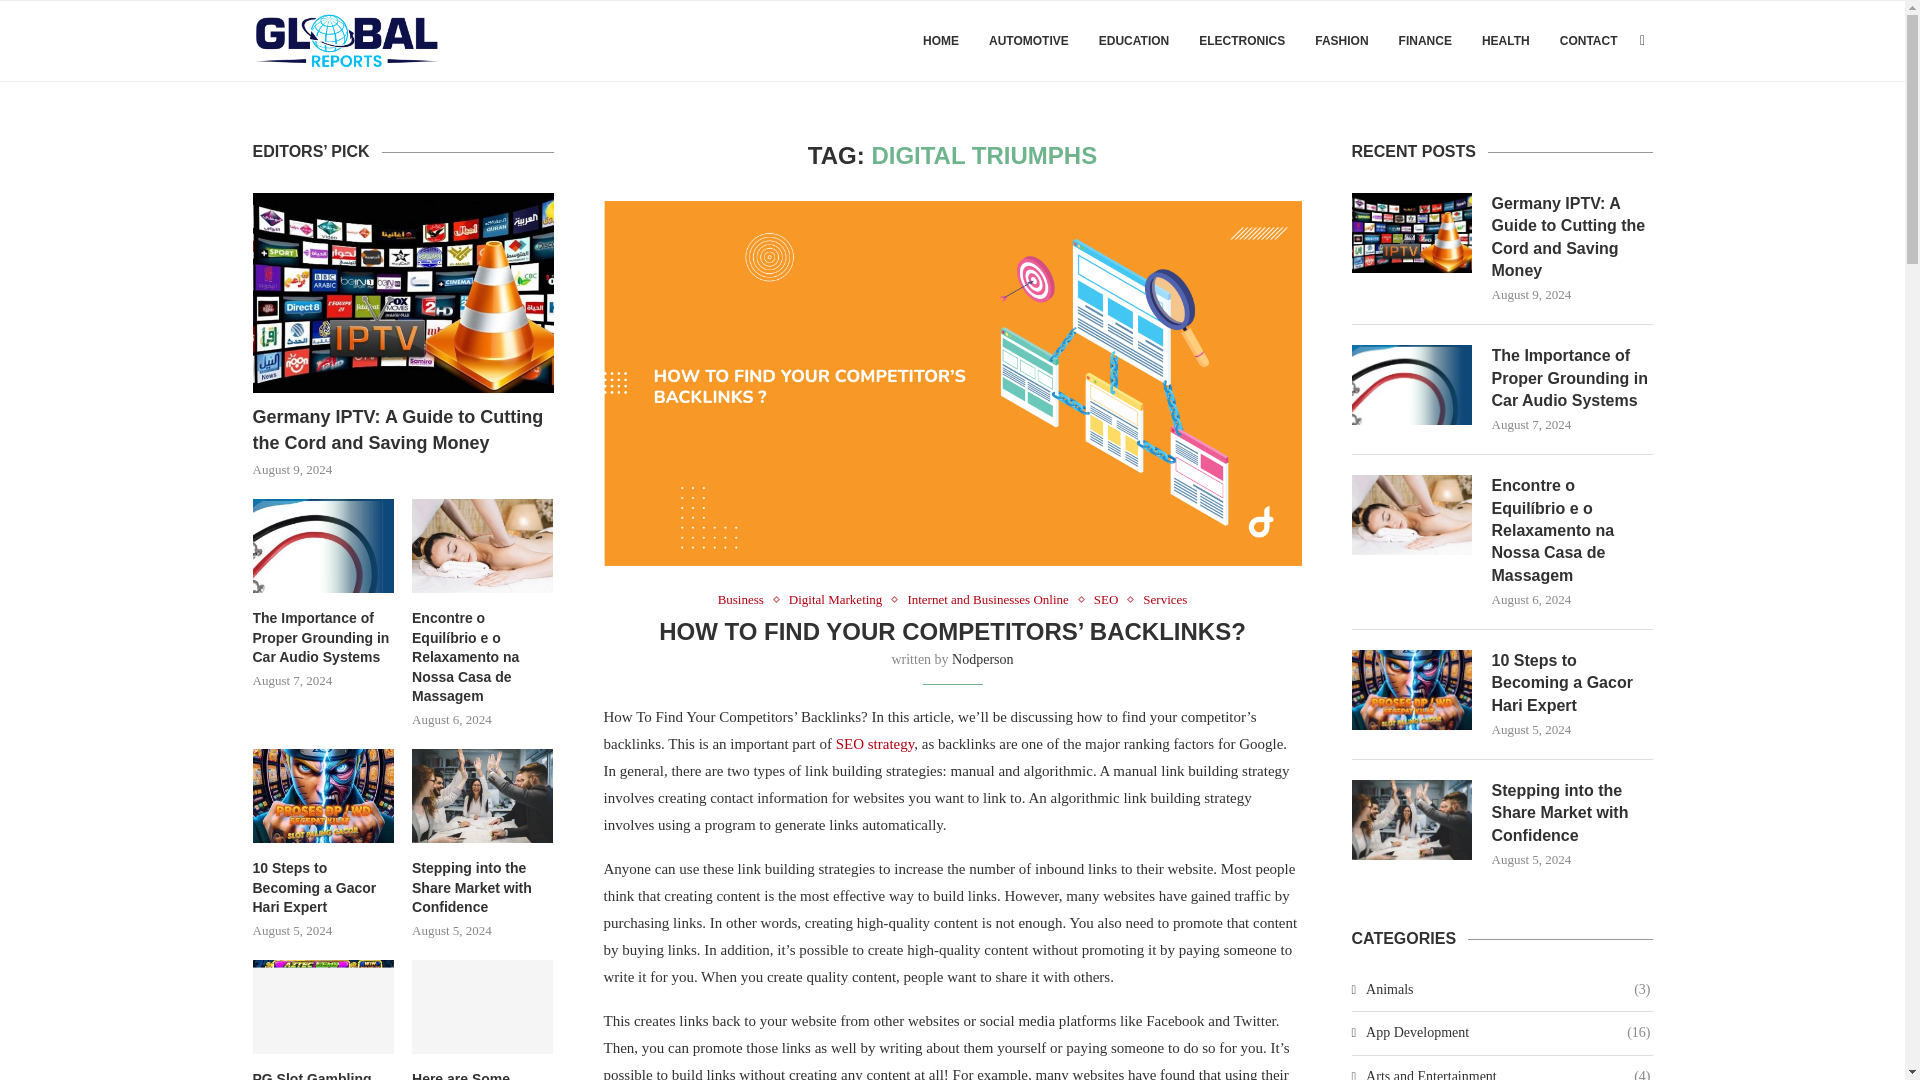 The image size is (1920, 1080). I want to click on Germany IPTV: A Guide to Cutting the Cord and Saving Money, so click(1572, 238).